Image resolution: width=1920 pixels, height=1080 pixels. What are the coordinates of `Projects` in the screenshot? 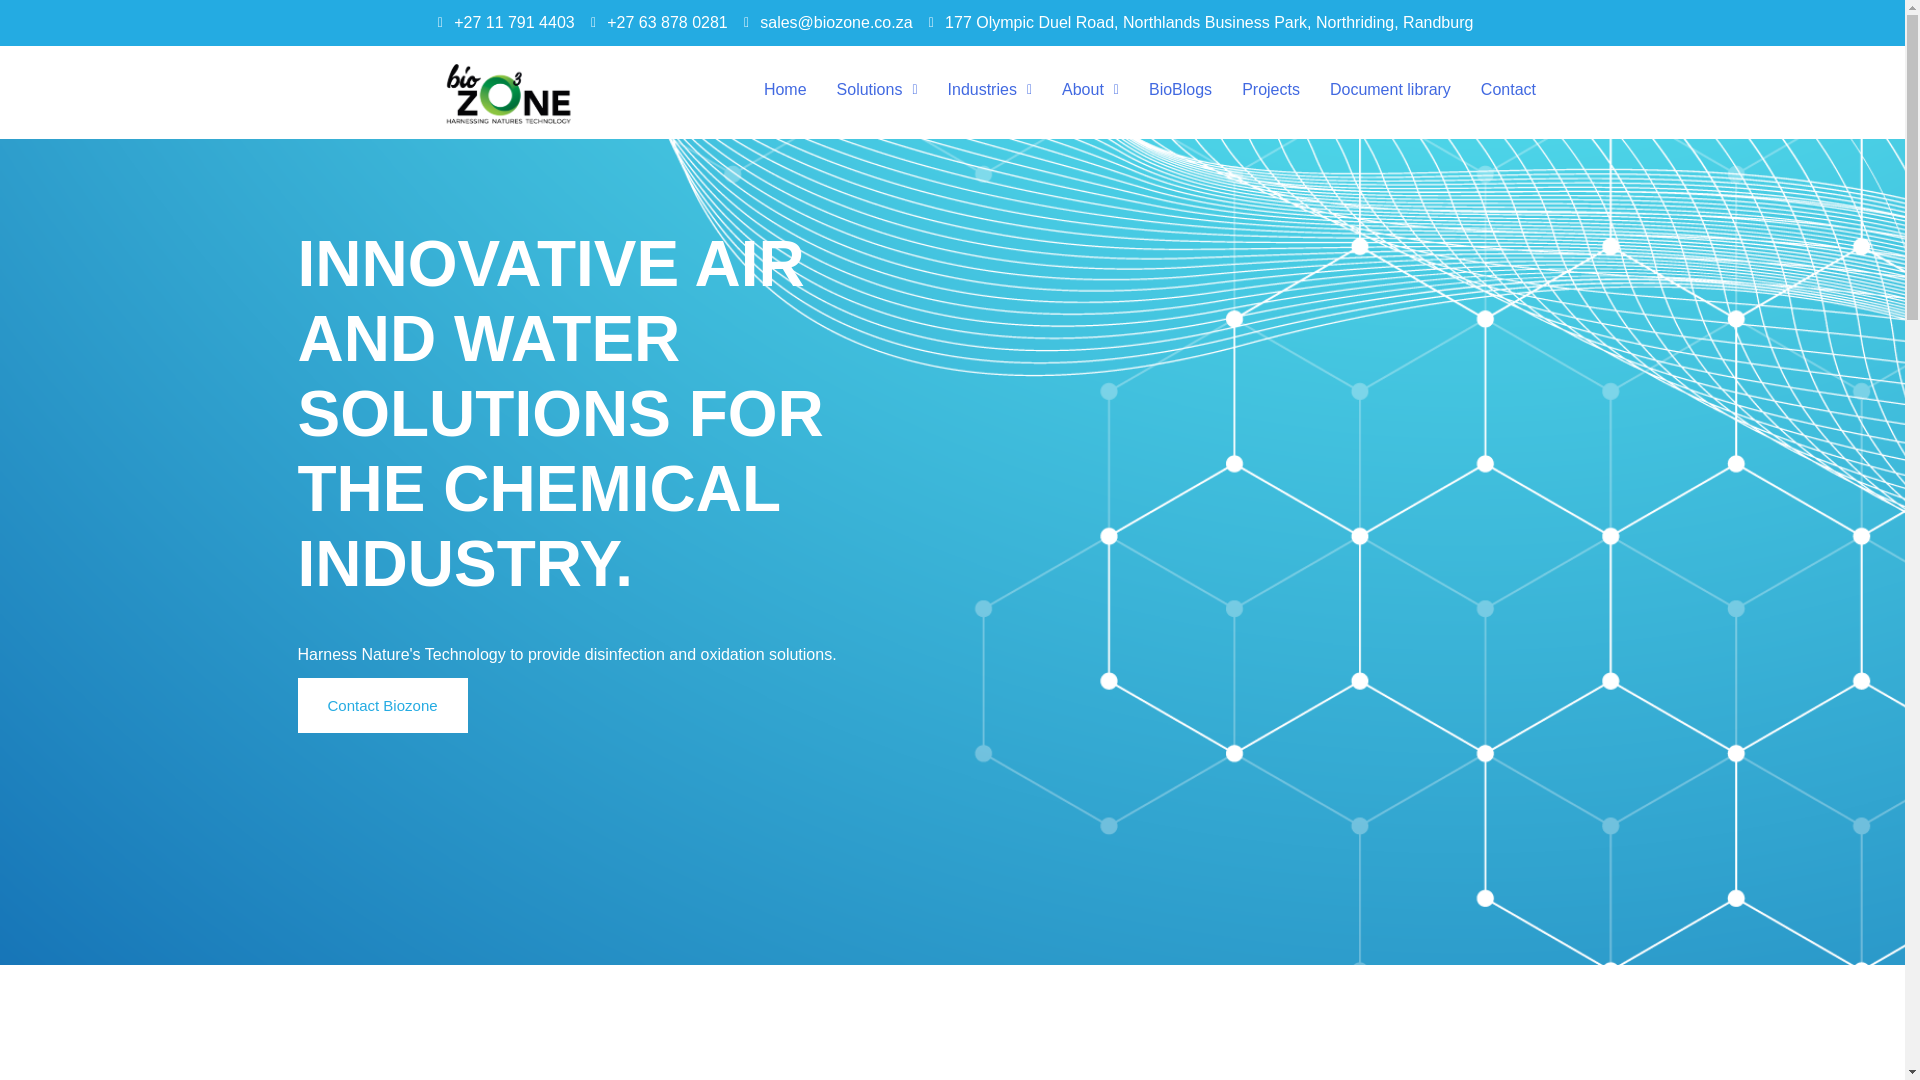 It's located at (1270, 90).